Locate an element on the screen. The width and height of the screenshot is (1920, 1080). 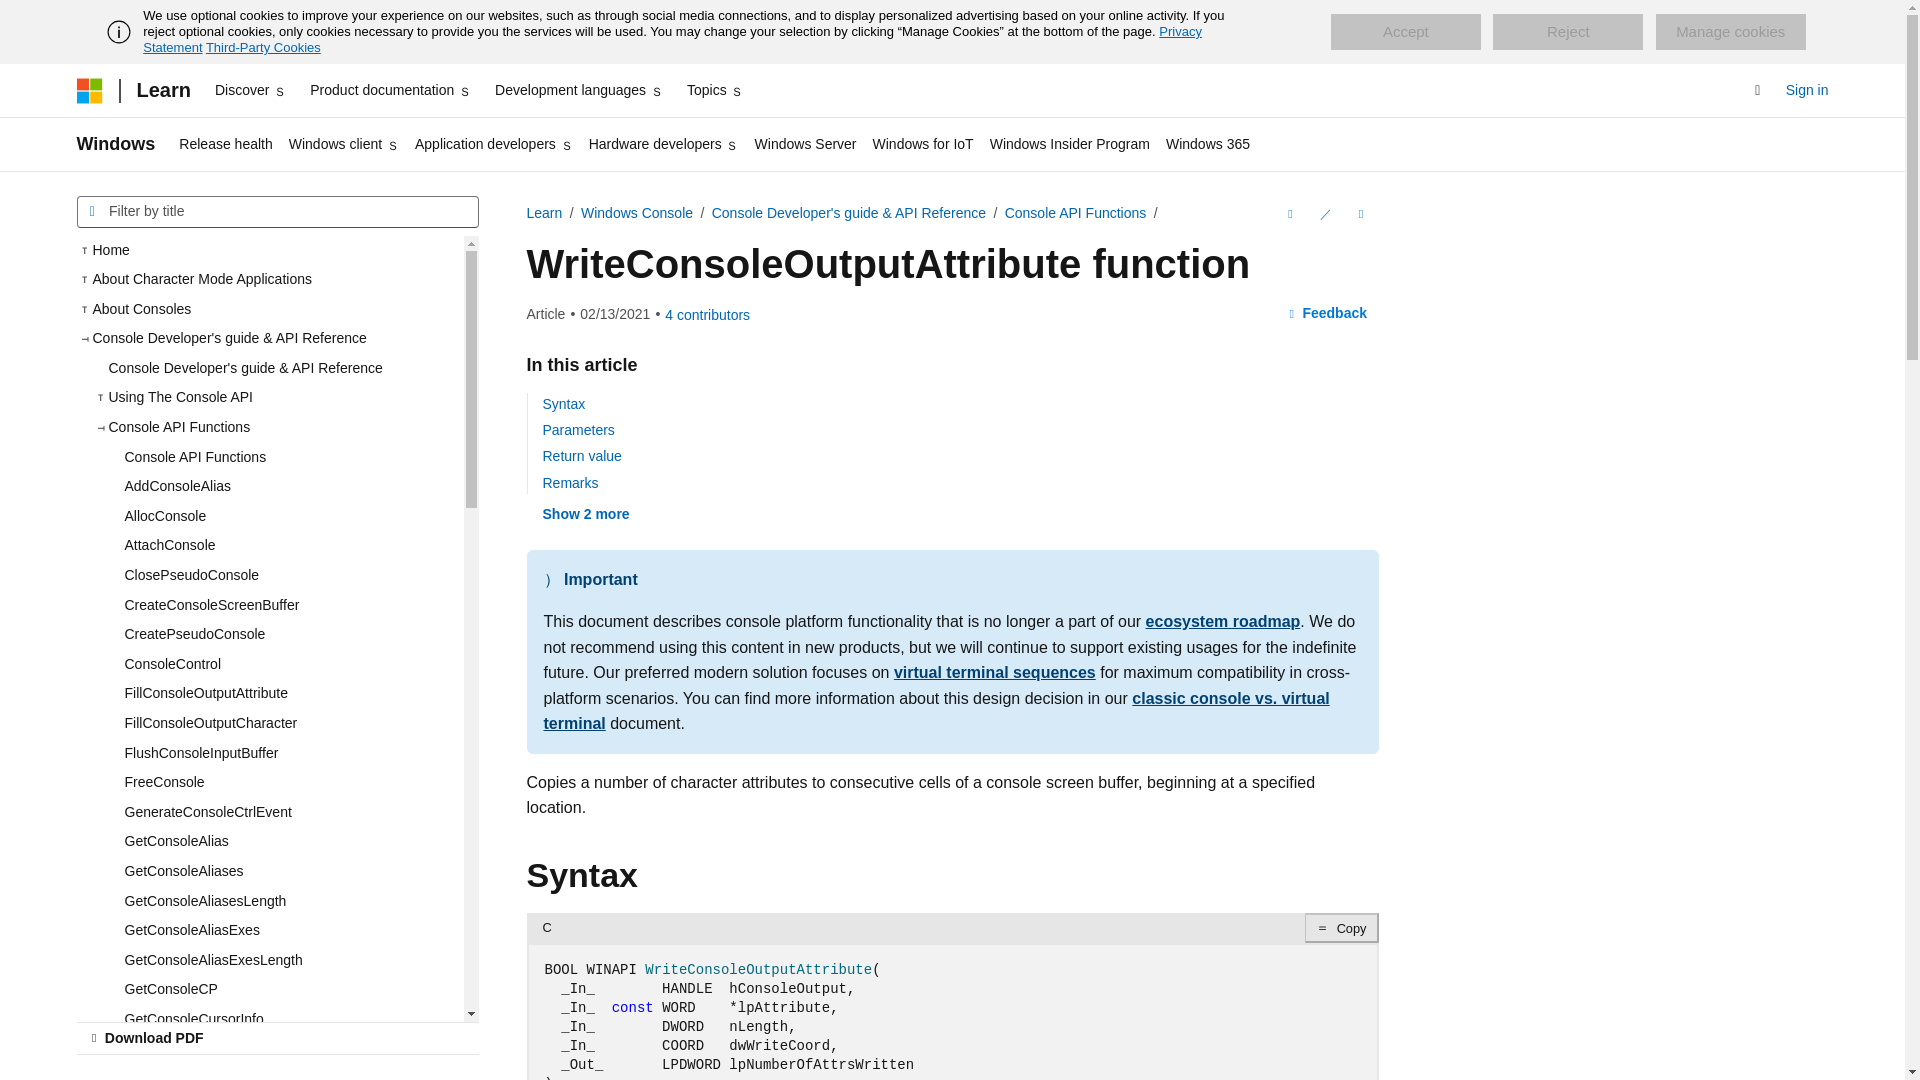
View all contributors is located at coordinates (707, 314).